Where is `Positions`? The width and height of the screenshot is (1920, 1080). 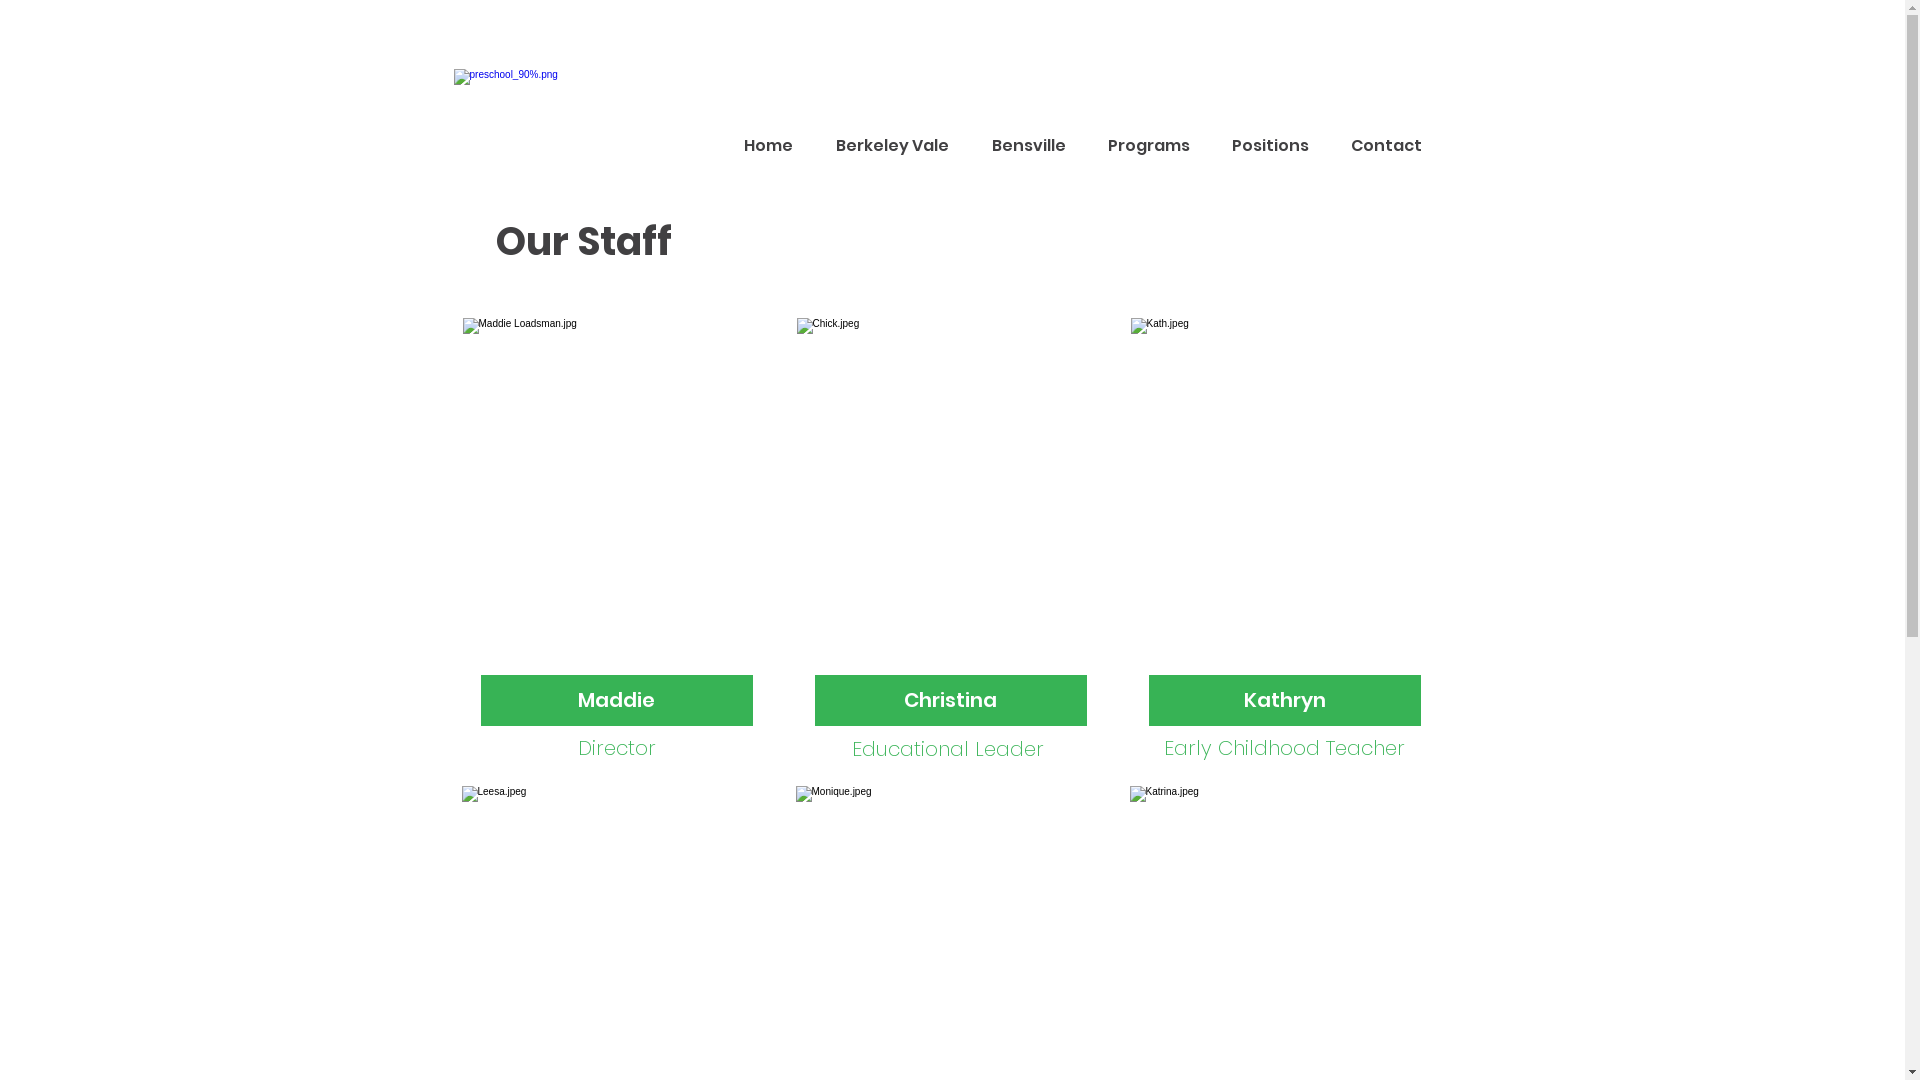
Positions is located at coordinates (1270, 146).